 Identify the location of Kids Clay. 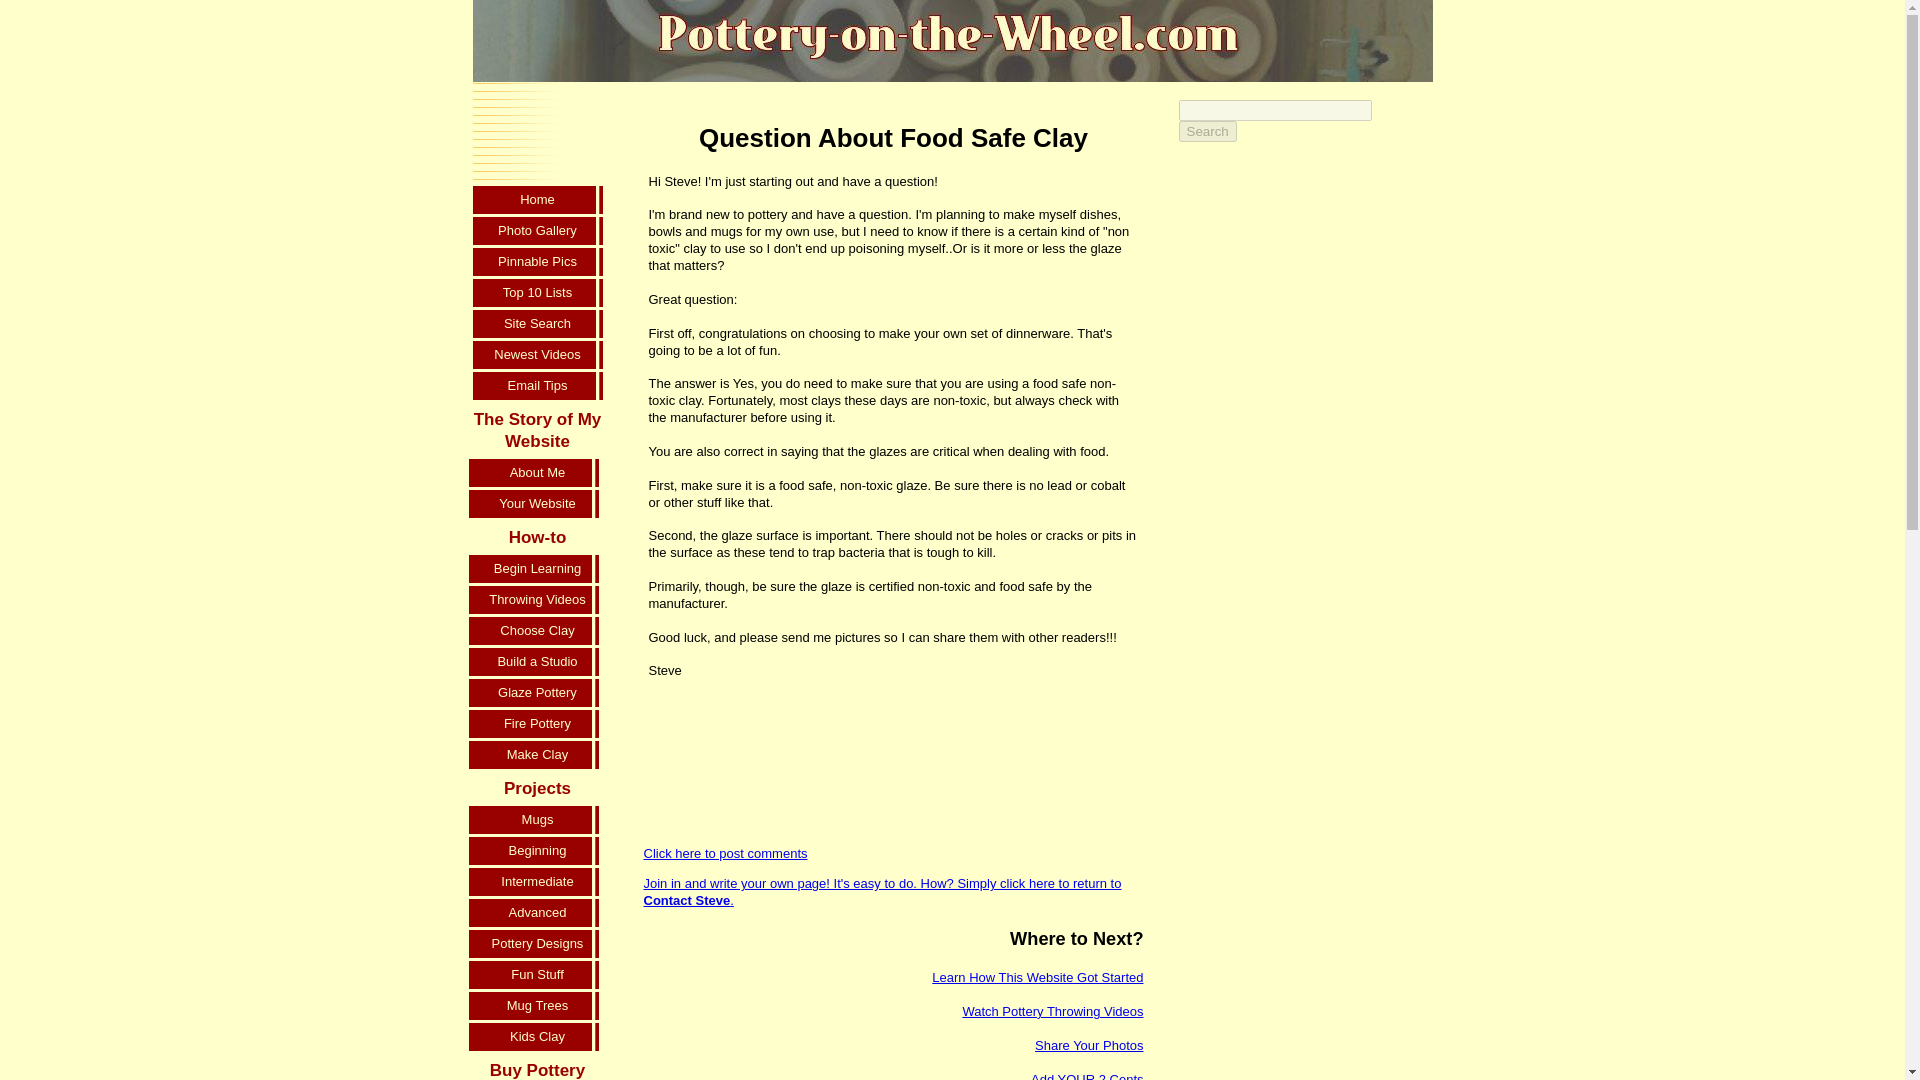
(537, 1038).